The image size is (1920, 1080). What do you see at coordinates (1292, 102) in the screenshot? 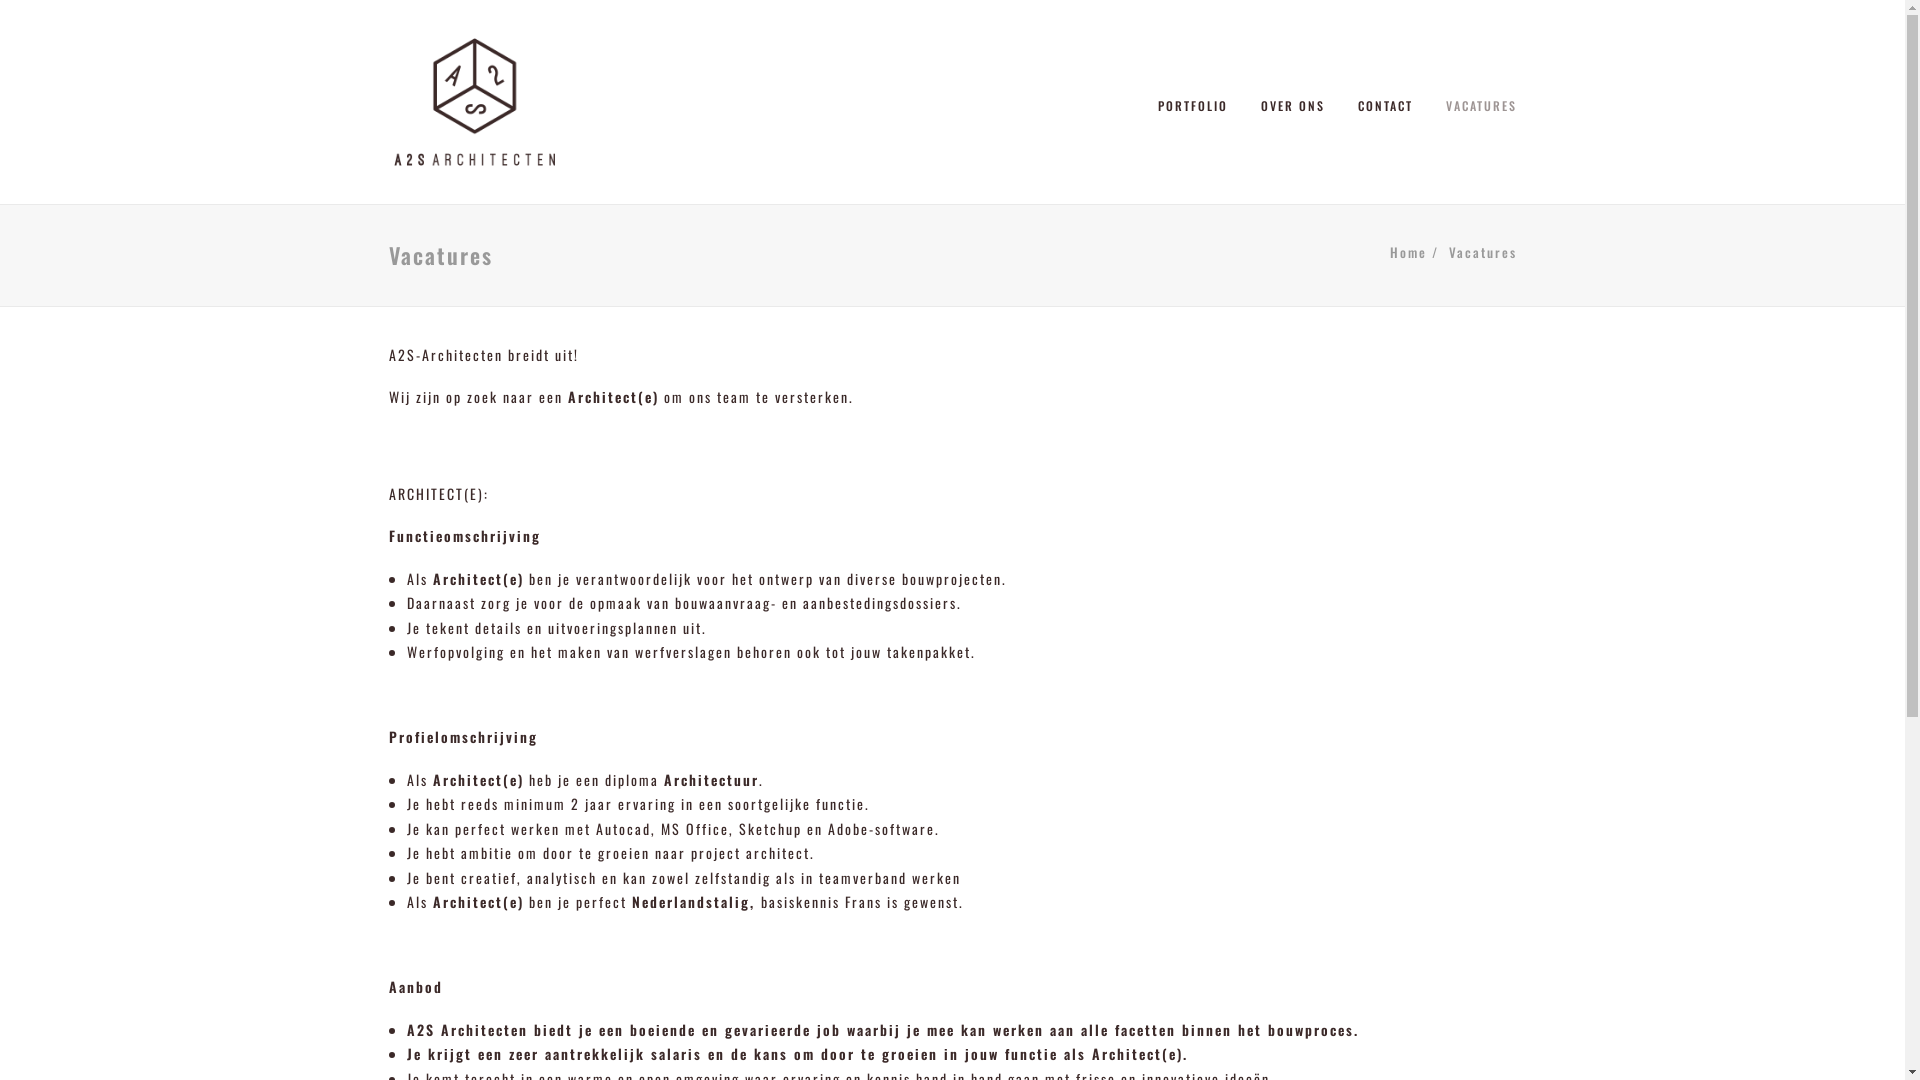
I see `OVER ONS` at bounding box center [1292, 102].